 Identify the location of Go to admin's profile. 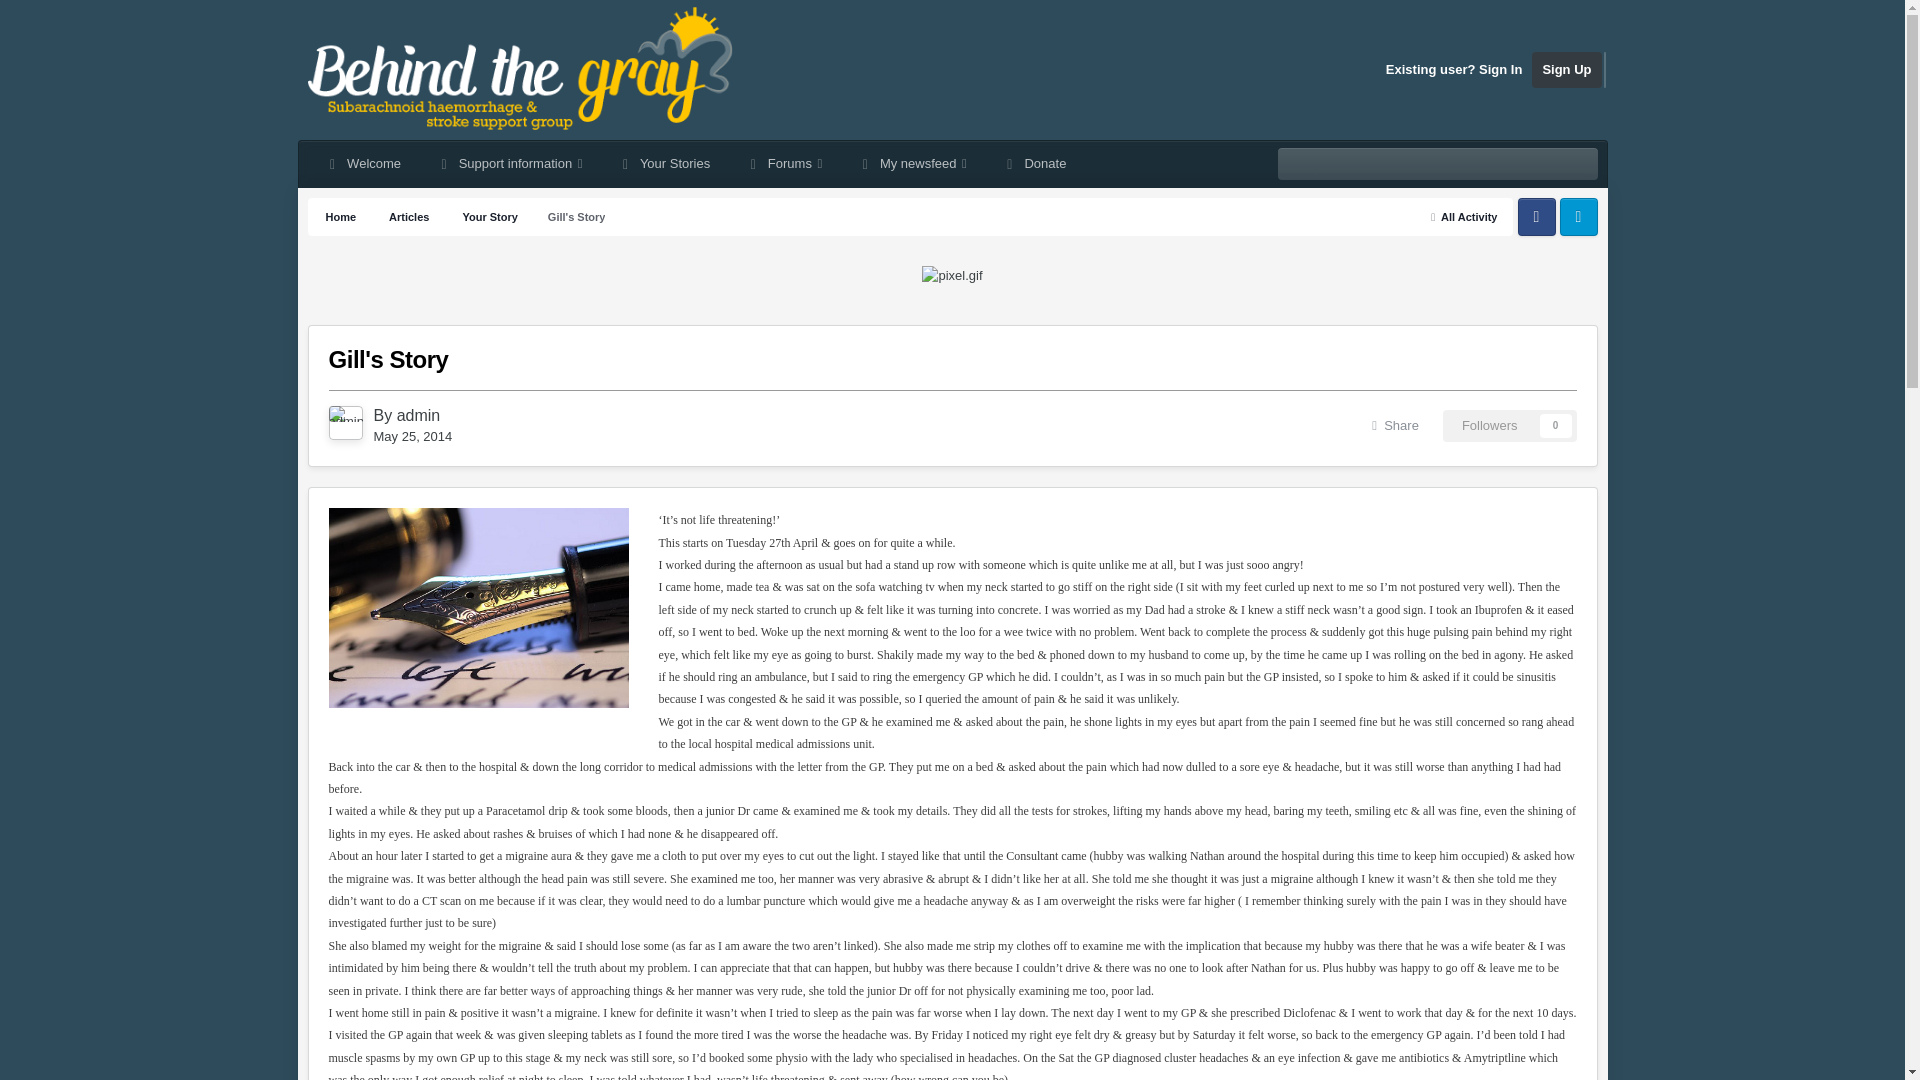
(419, 416).